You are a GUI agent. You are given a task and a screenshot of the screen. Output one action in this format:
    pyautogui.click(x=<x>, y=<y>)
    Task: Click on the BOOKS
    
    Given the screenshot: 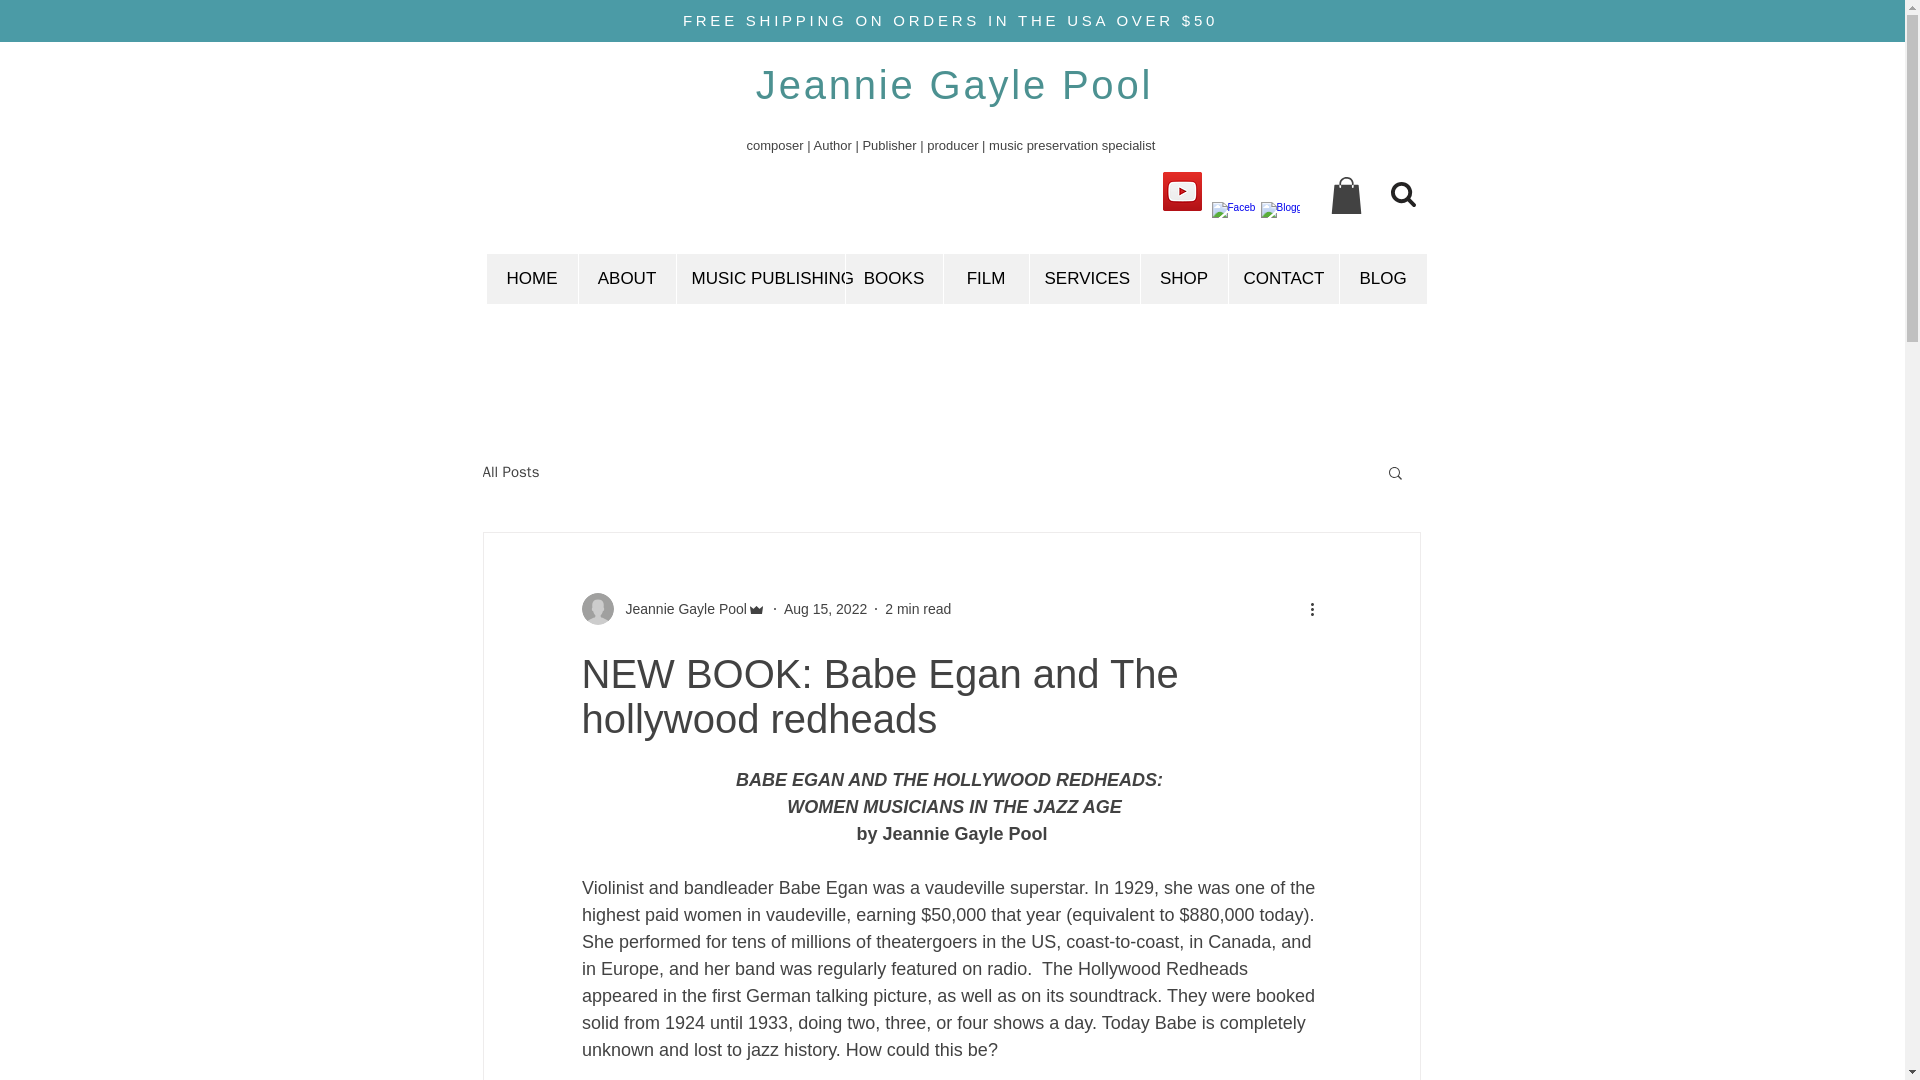 What is the action you would take?
    pyautogui.click(x=893, y=278)
    